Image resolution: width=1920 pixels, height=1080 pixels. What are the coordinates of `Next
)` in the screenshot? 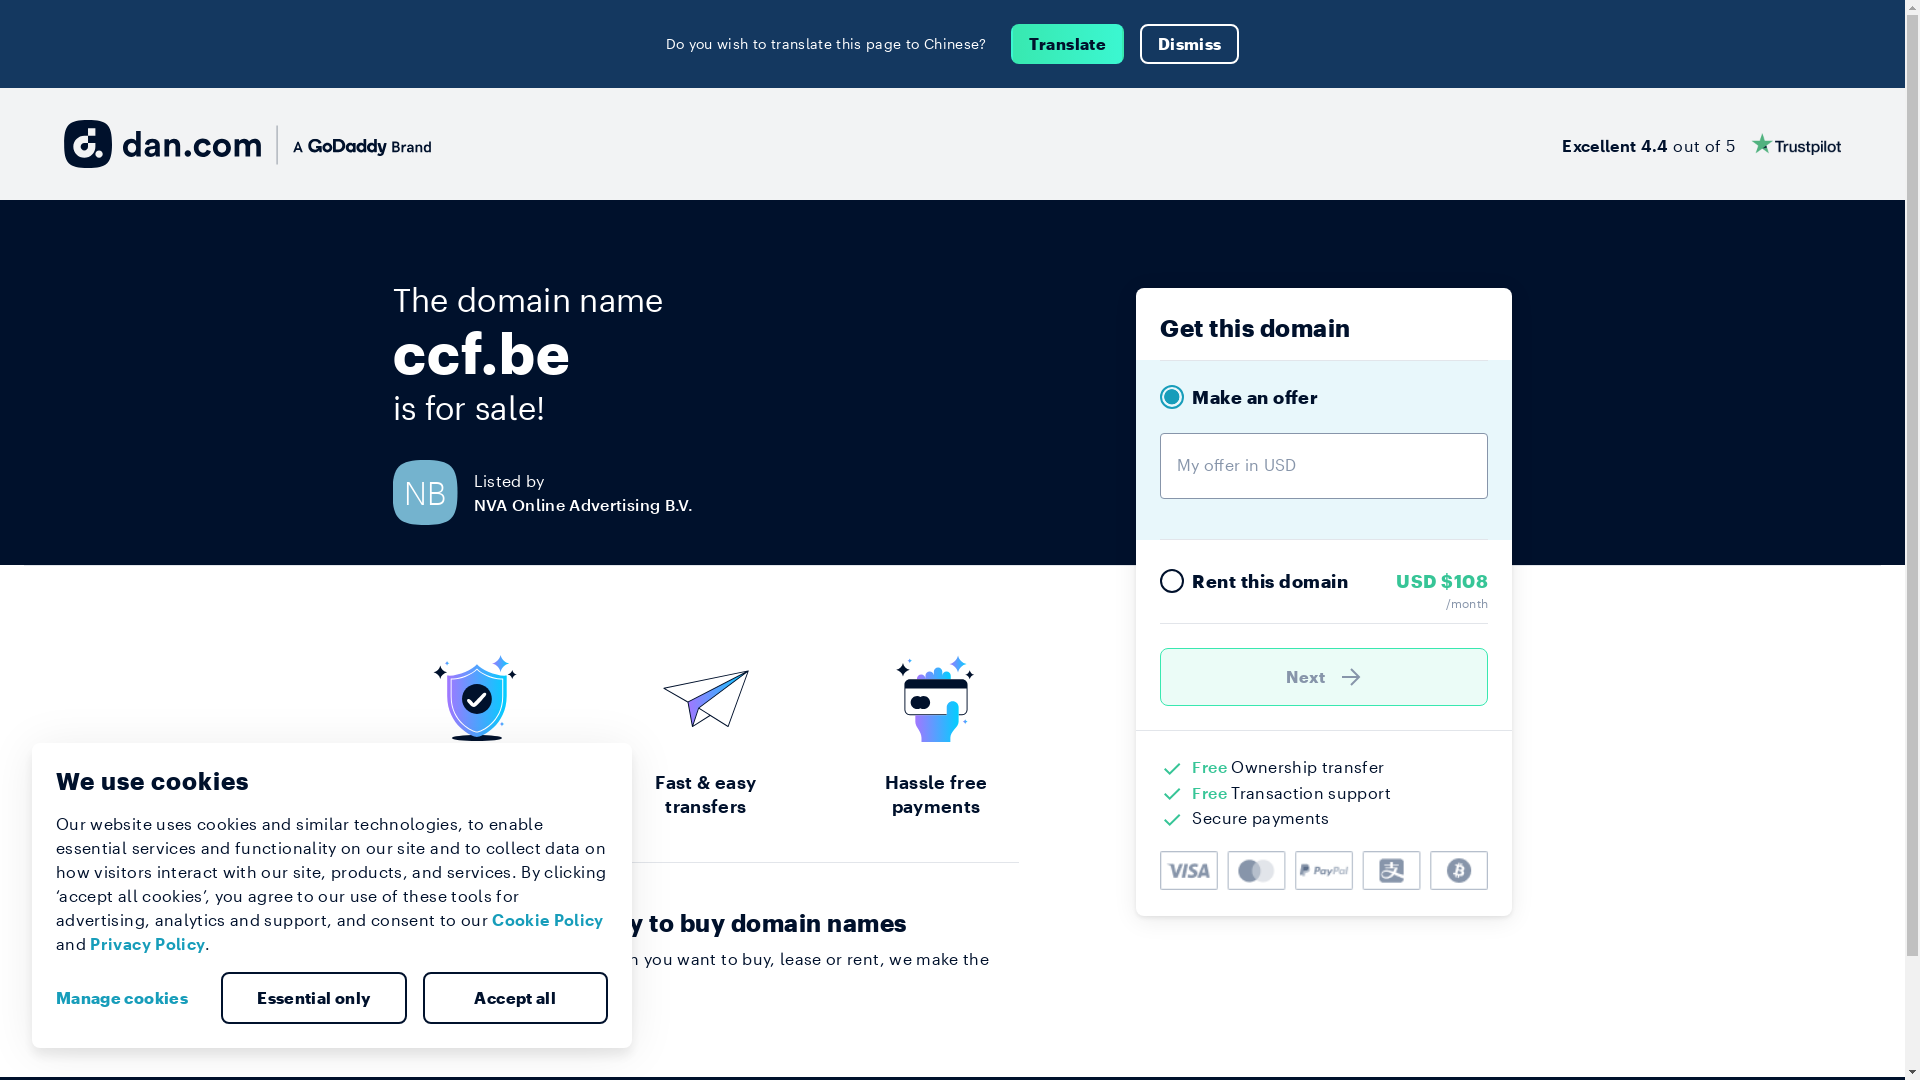 It's located at (1324, 677).